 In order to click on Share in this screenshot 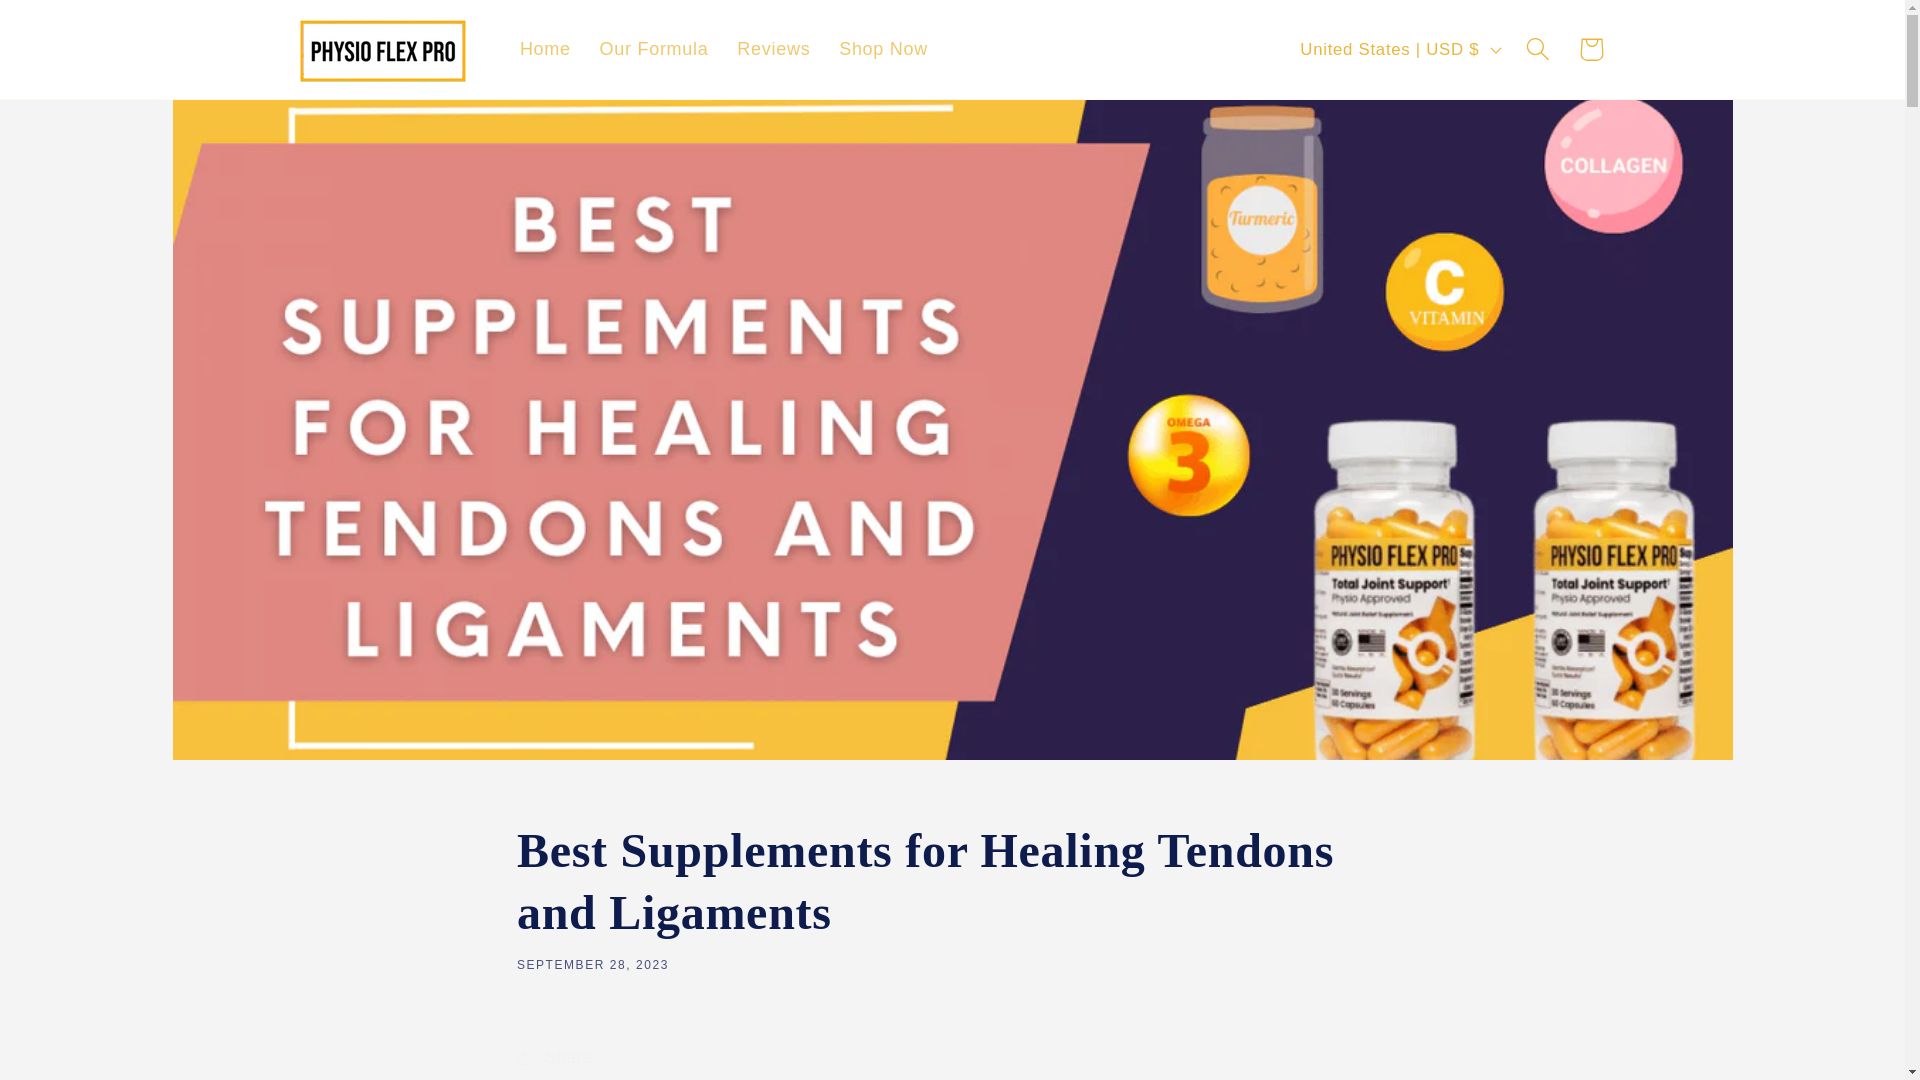, I will do `click(952, 1056)`.